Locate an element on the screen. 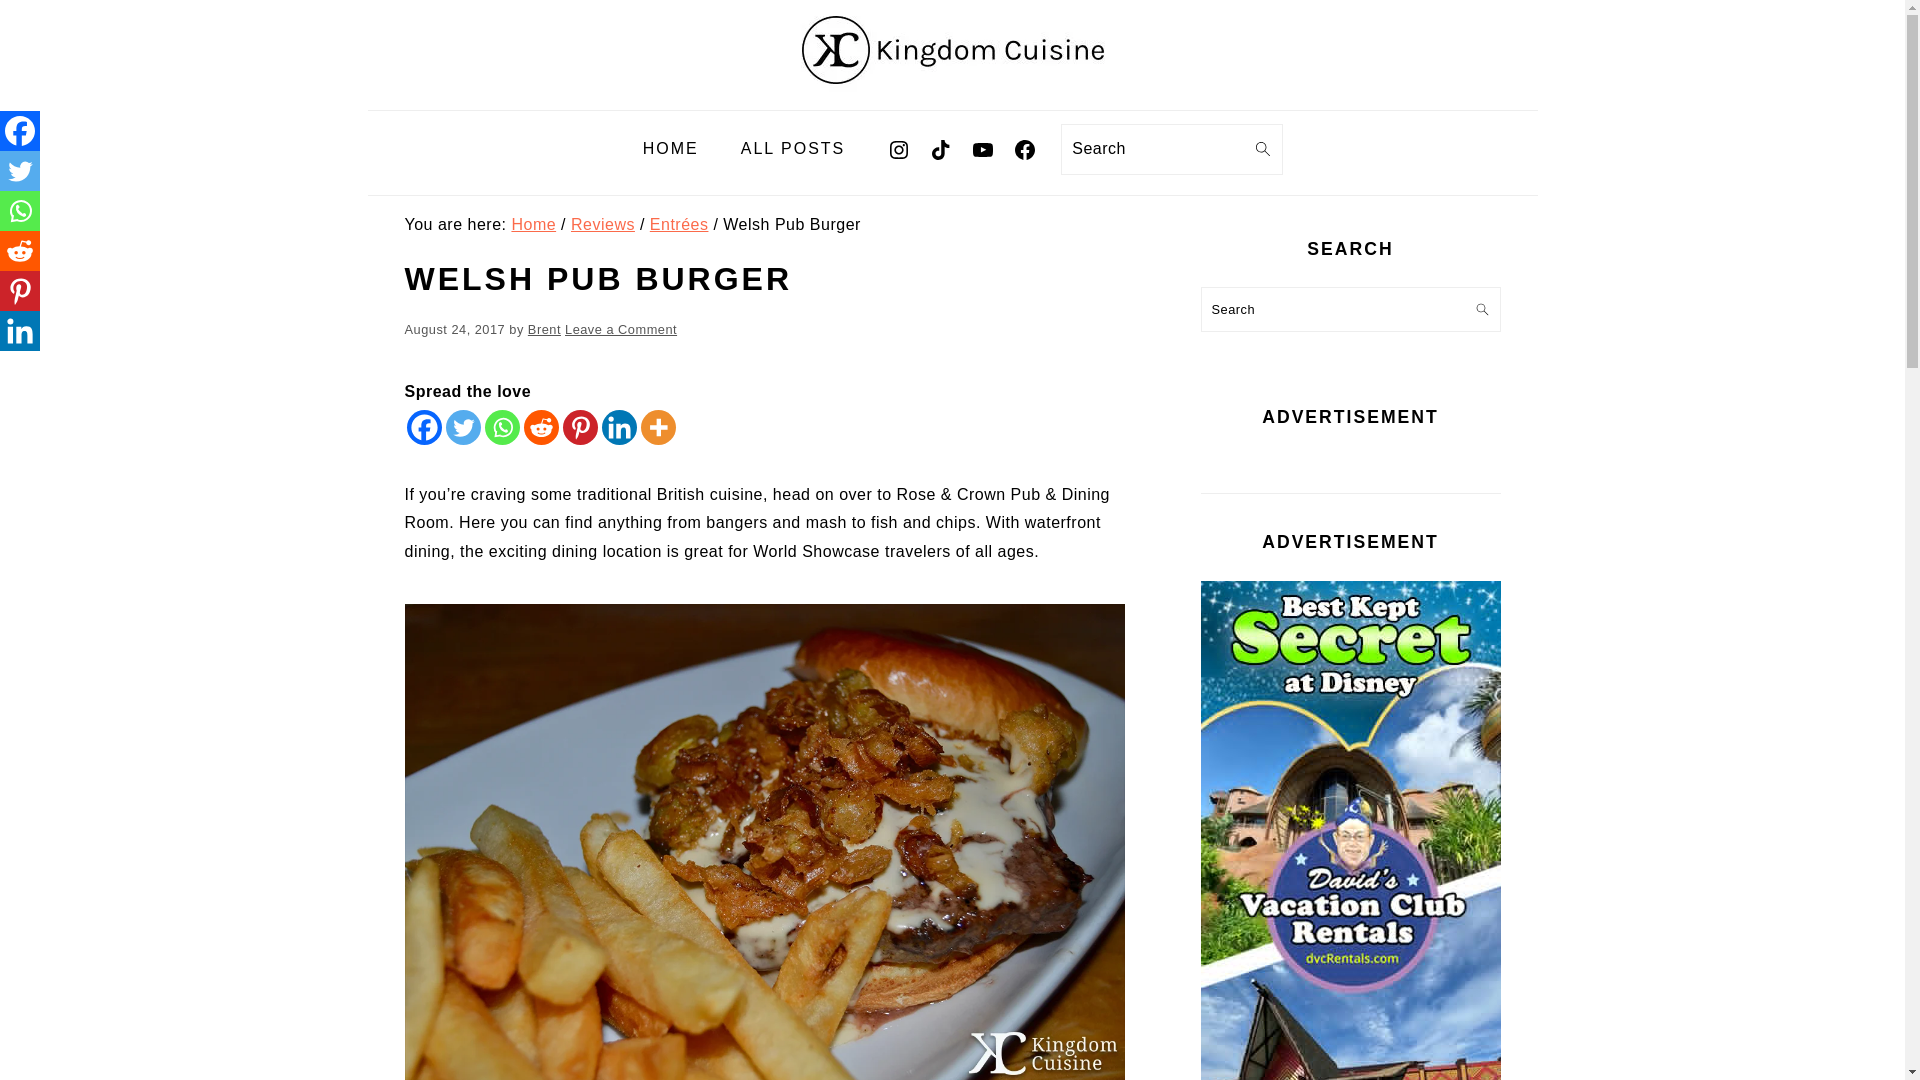 The height and width of the screenshot is (1080, 1920). Twitter is located at coordinates (463, 427).